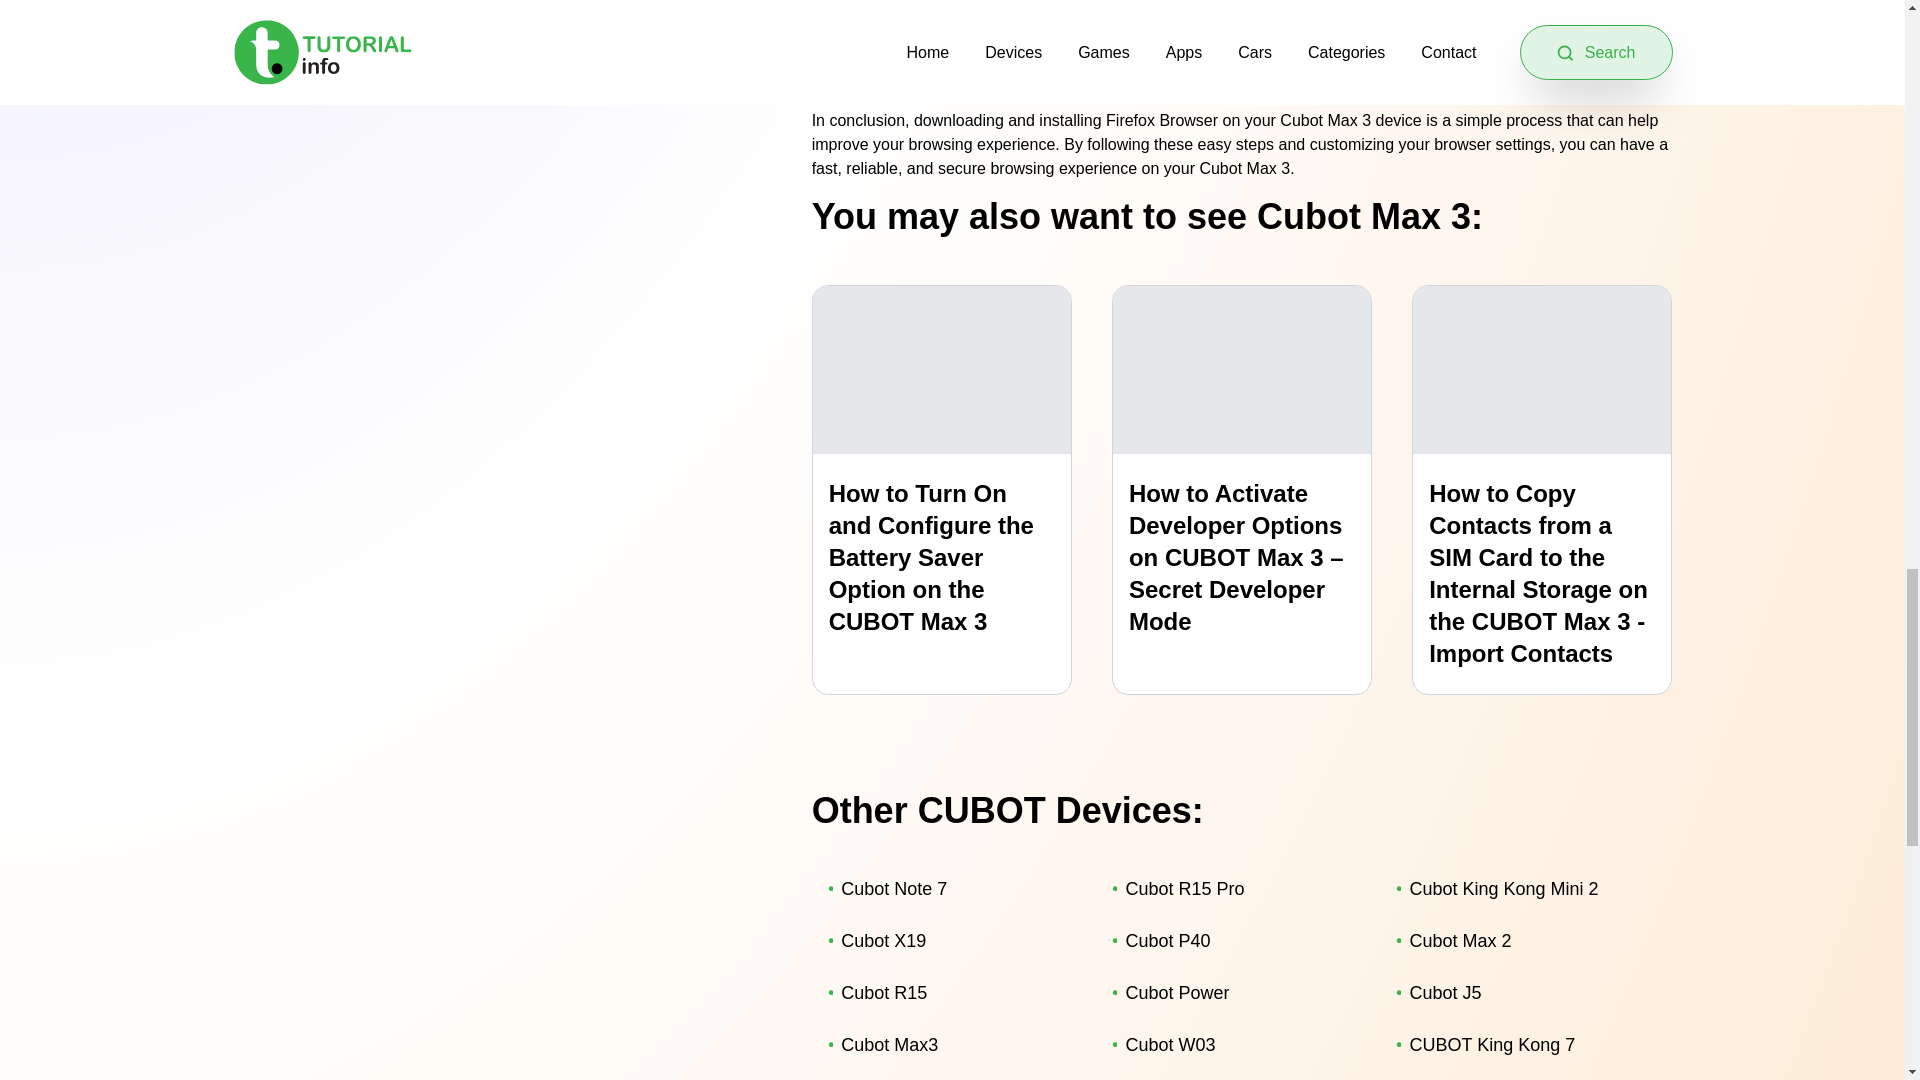 The image size is (1920, 1080). I want to click on Cubot W03, so click(1238, 1045).